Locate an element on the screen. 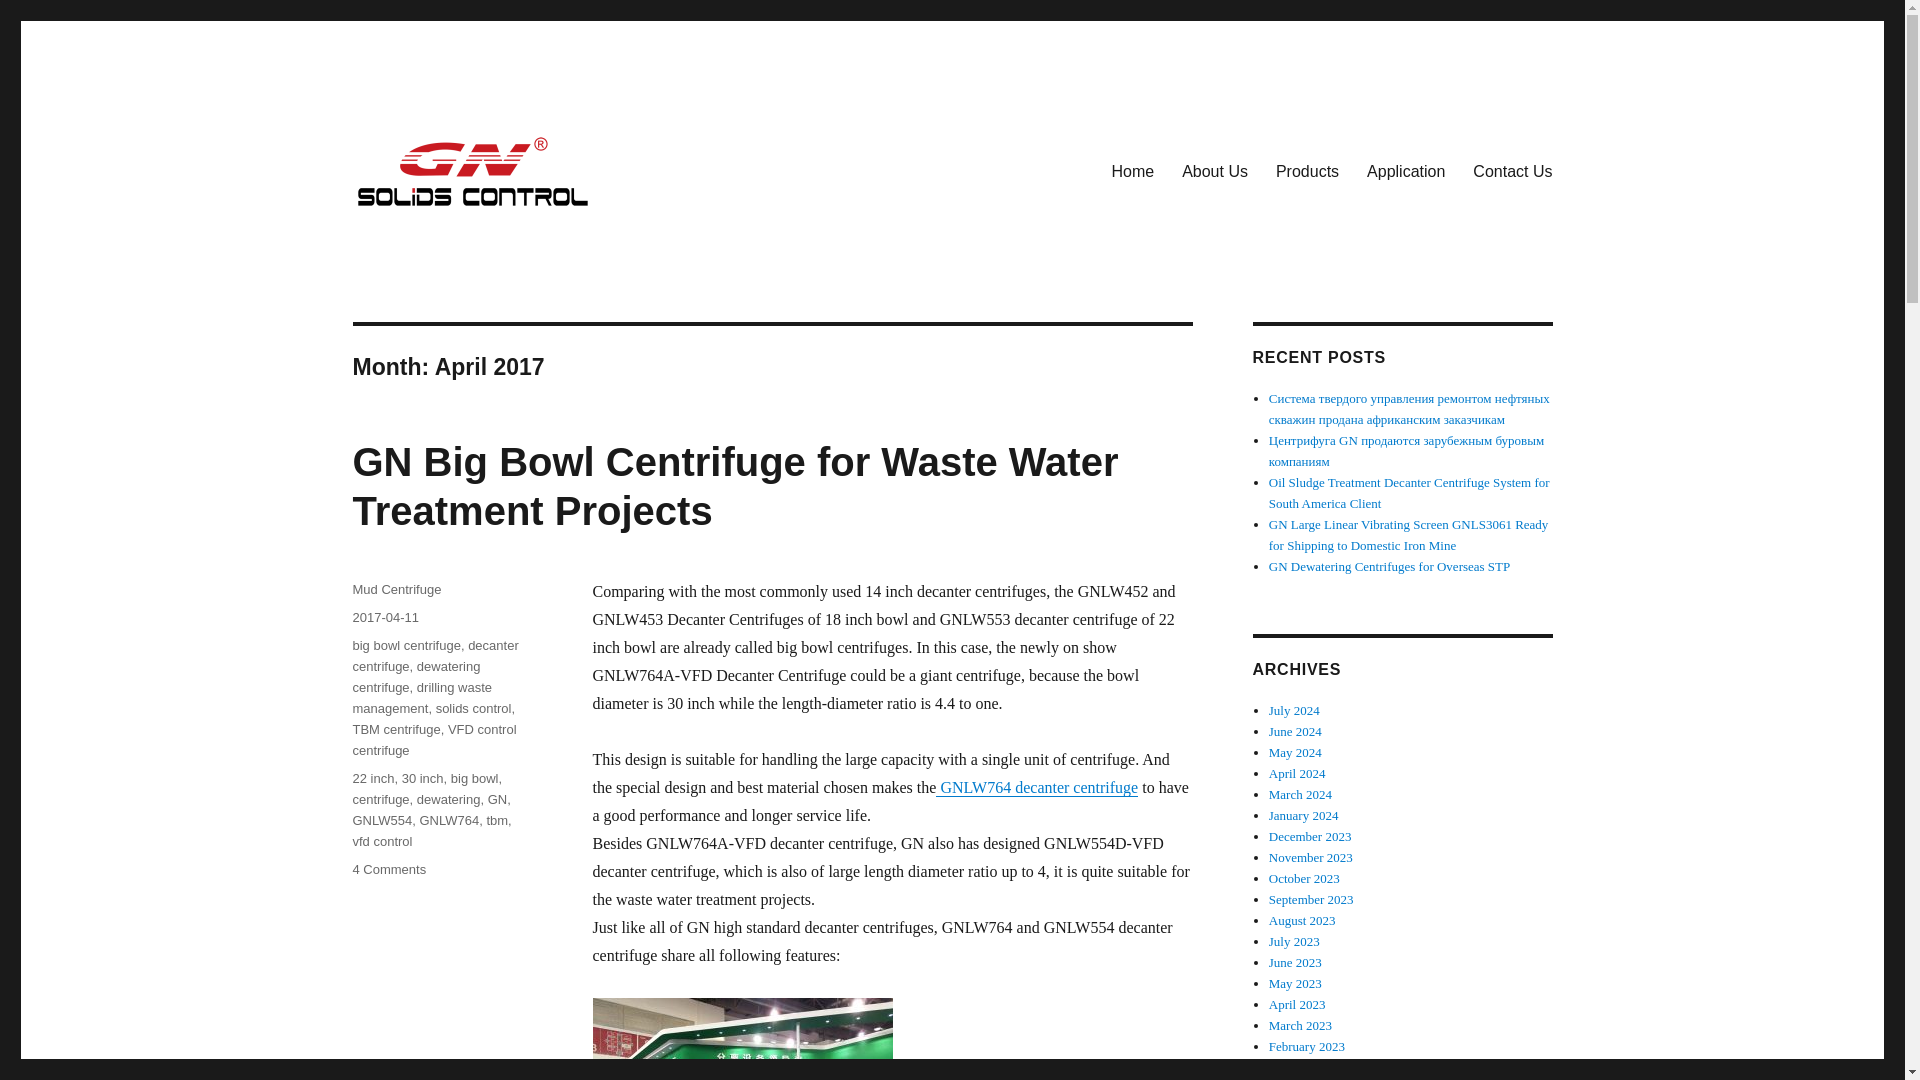  June 2024 is located at coordinates (1296, 730).